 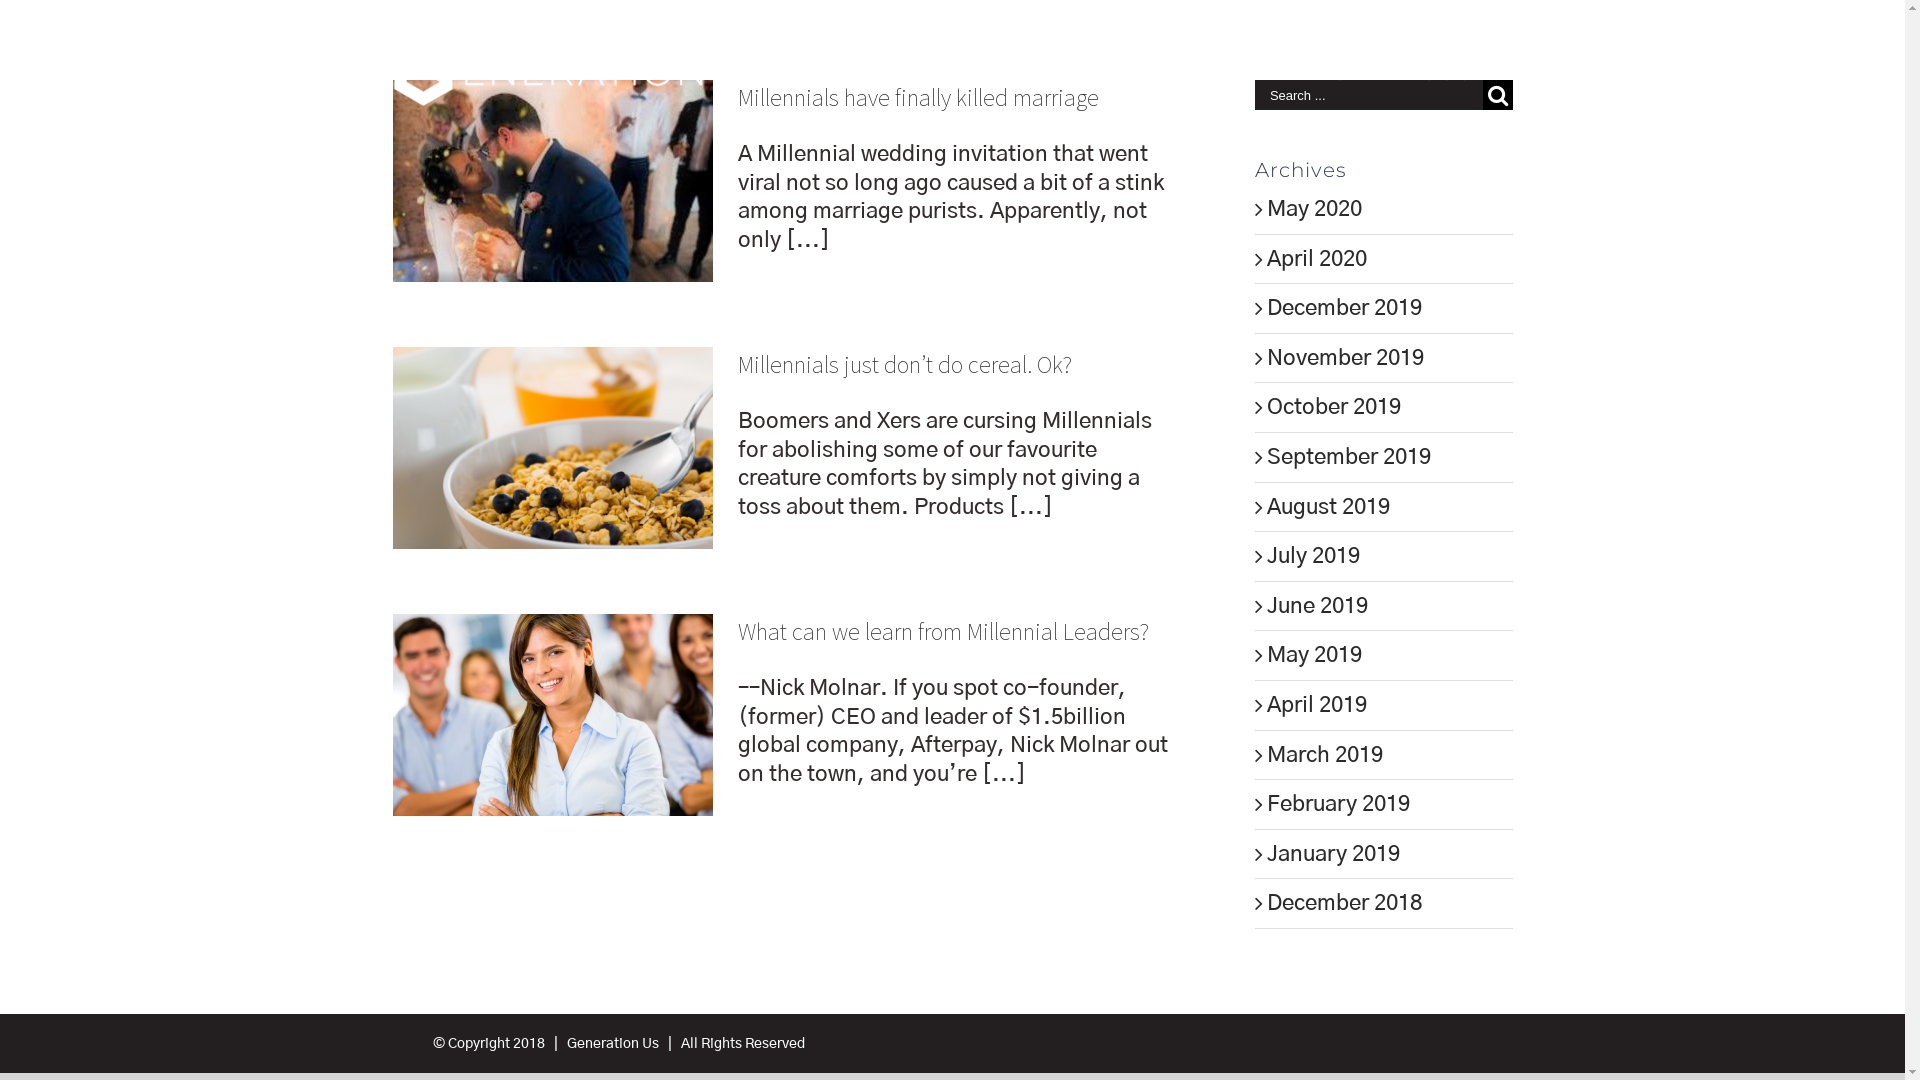 What do you see at coordinates (1005, 72) in the screenshot?
I see `ABOUT` at bounding box center [1005, 72].